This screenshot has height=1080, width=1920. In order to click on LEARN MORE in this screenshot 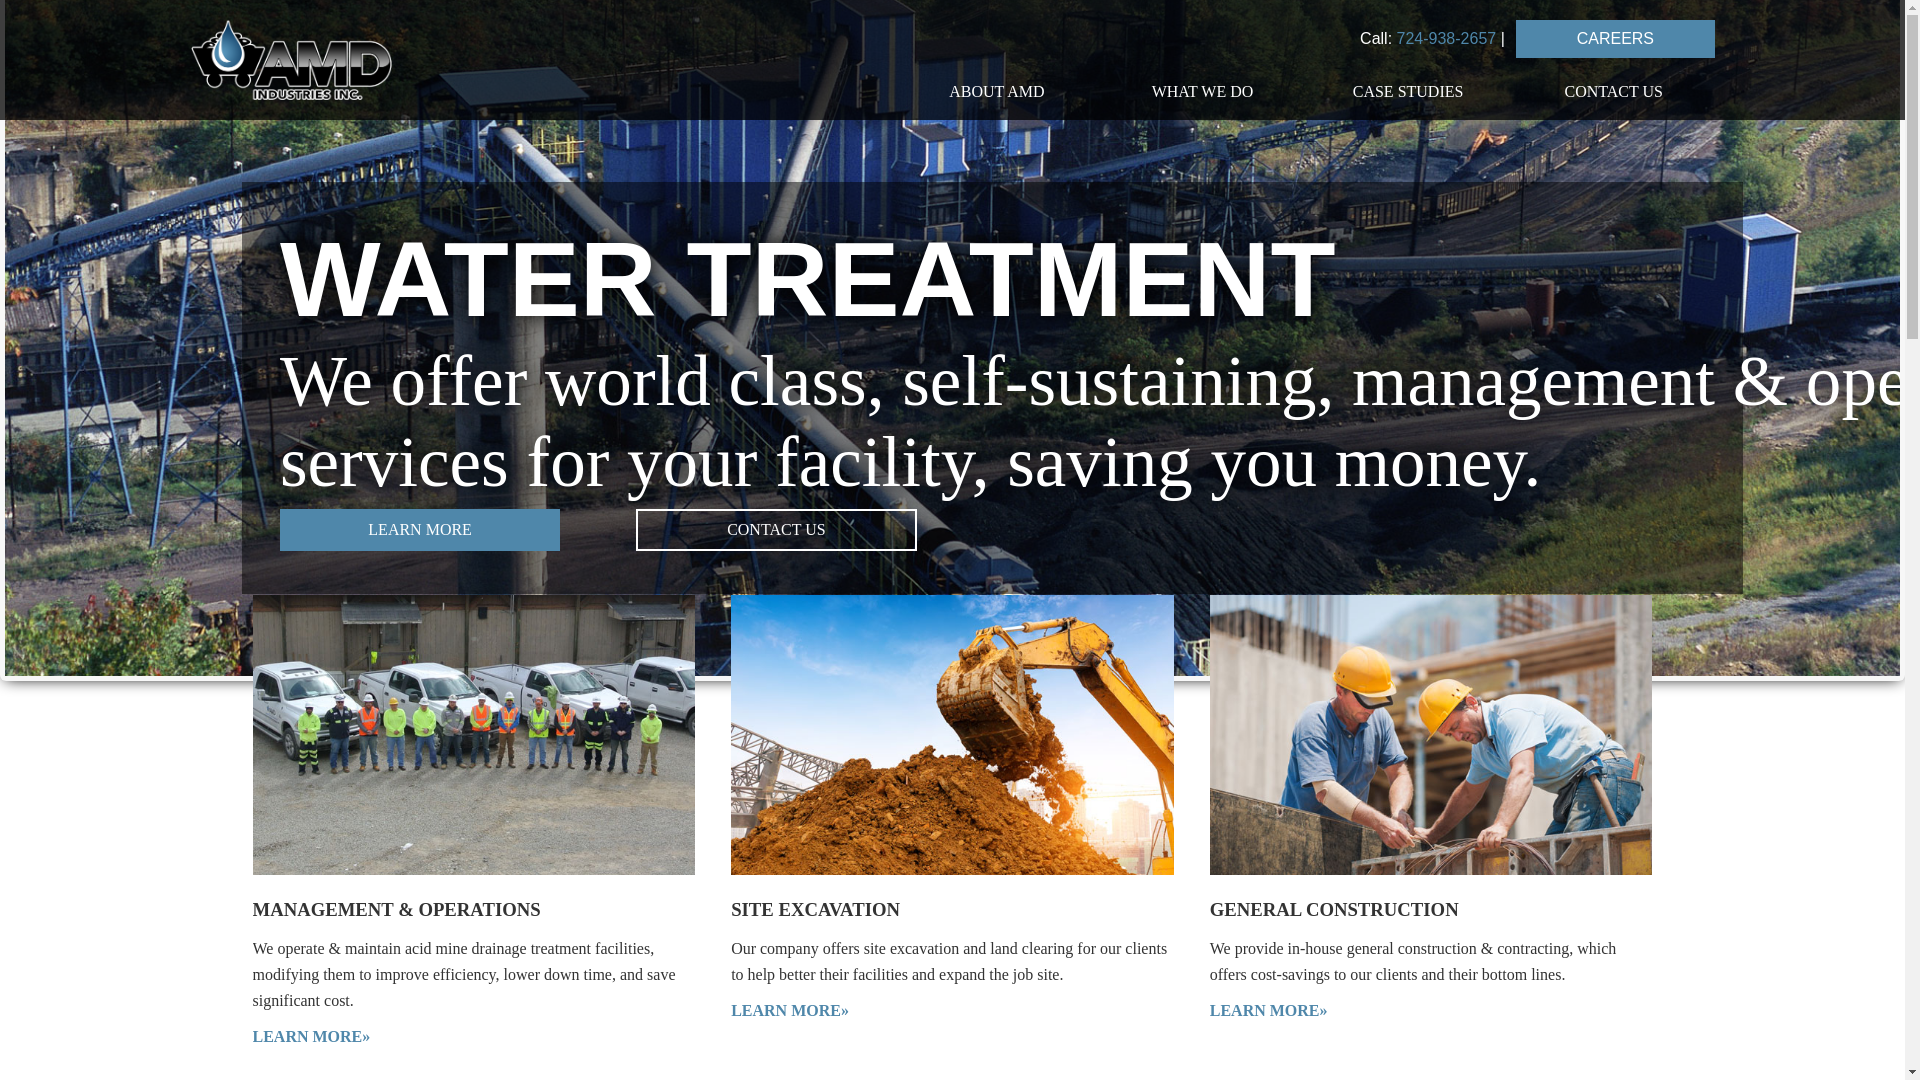, I will do `click(420, 529)`.